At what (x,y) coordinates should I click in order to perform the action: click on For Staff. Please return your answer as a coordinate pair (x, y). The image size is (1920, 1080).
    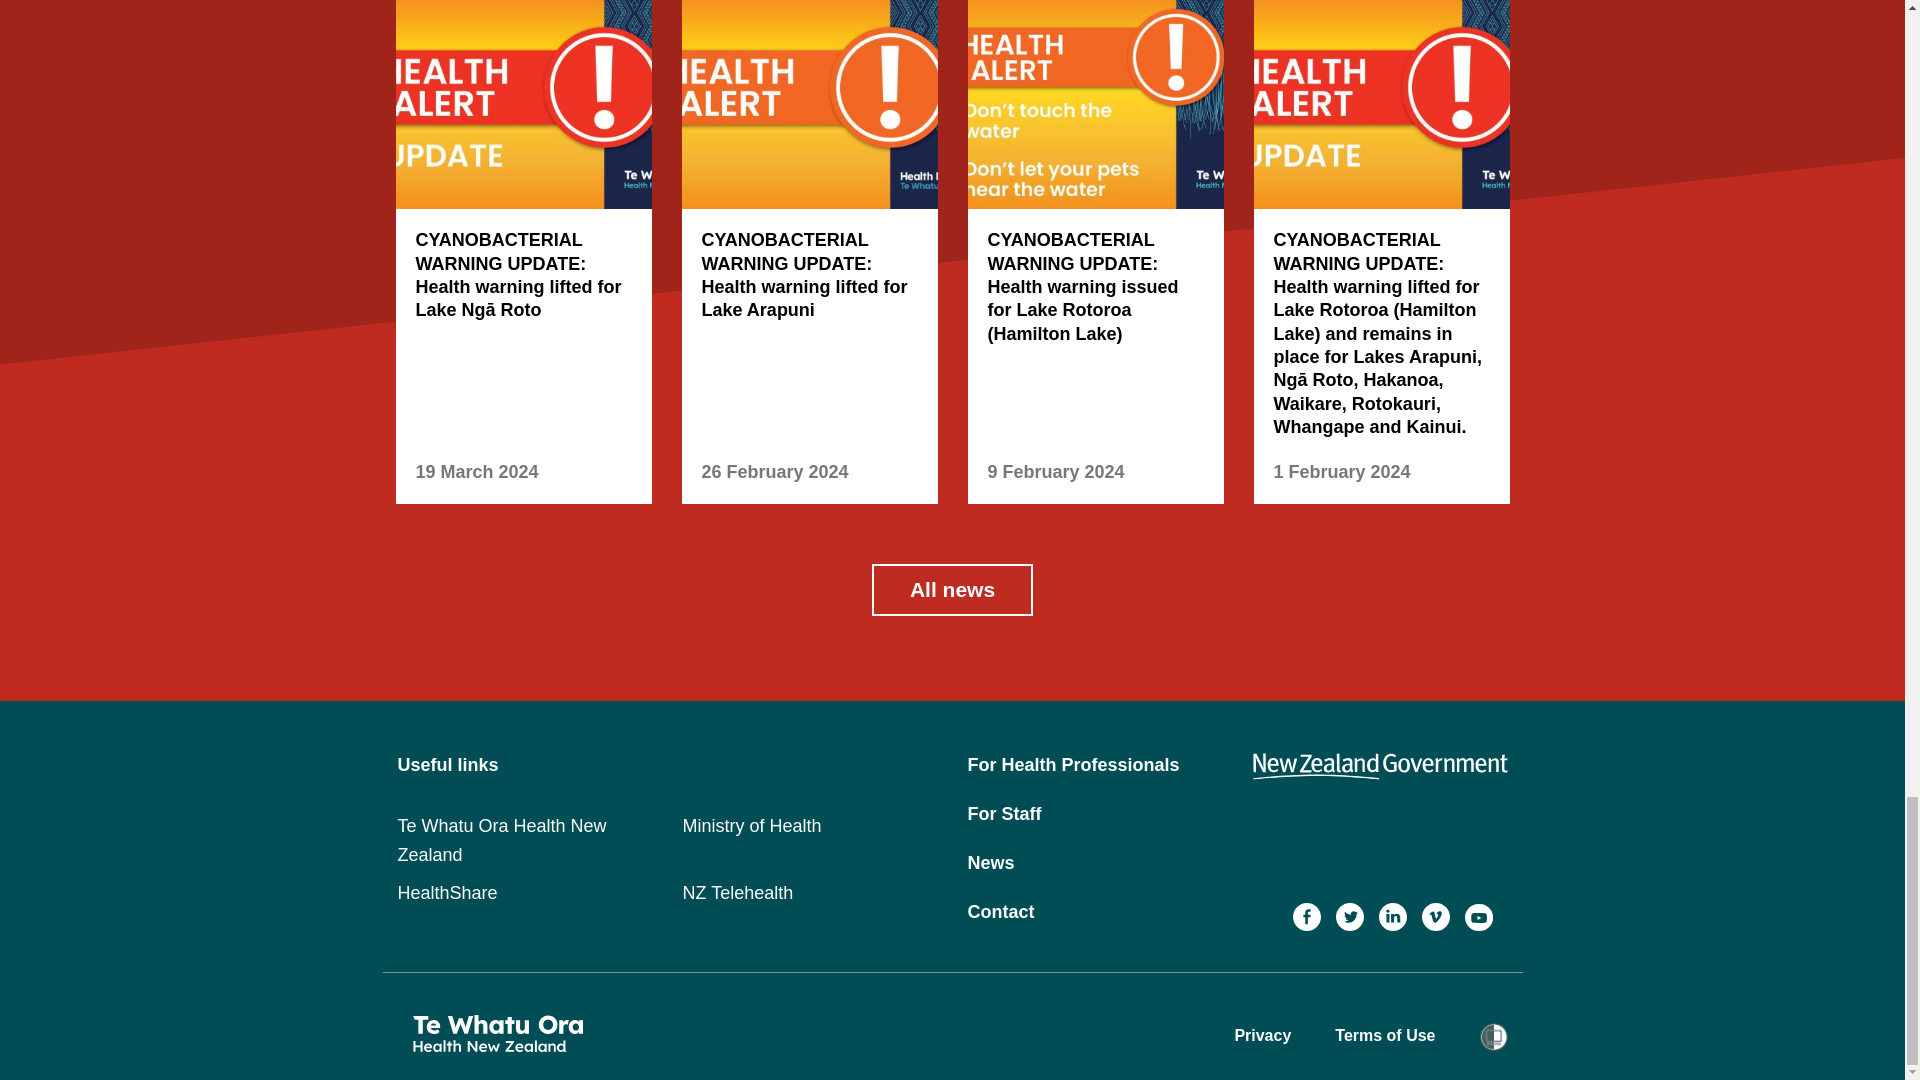
    Looking at the image, I should click on (1004, 814).